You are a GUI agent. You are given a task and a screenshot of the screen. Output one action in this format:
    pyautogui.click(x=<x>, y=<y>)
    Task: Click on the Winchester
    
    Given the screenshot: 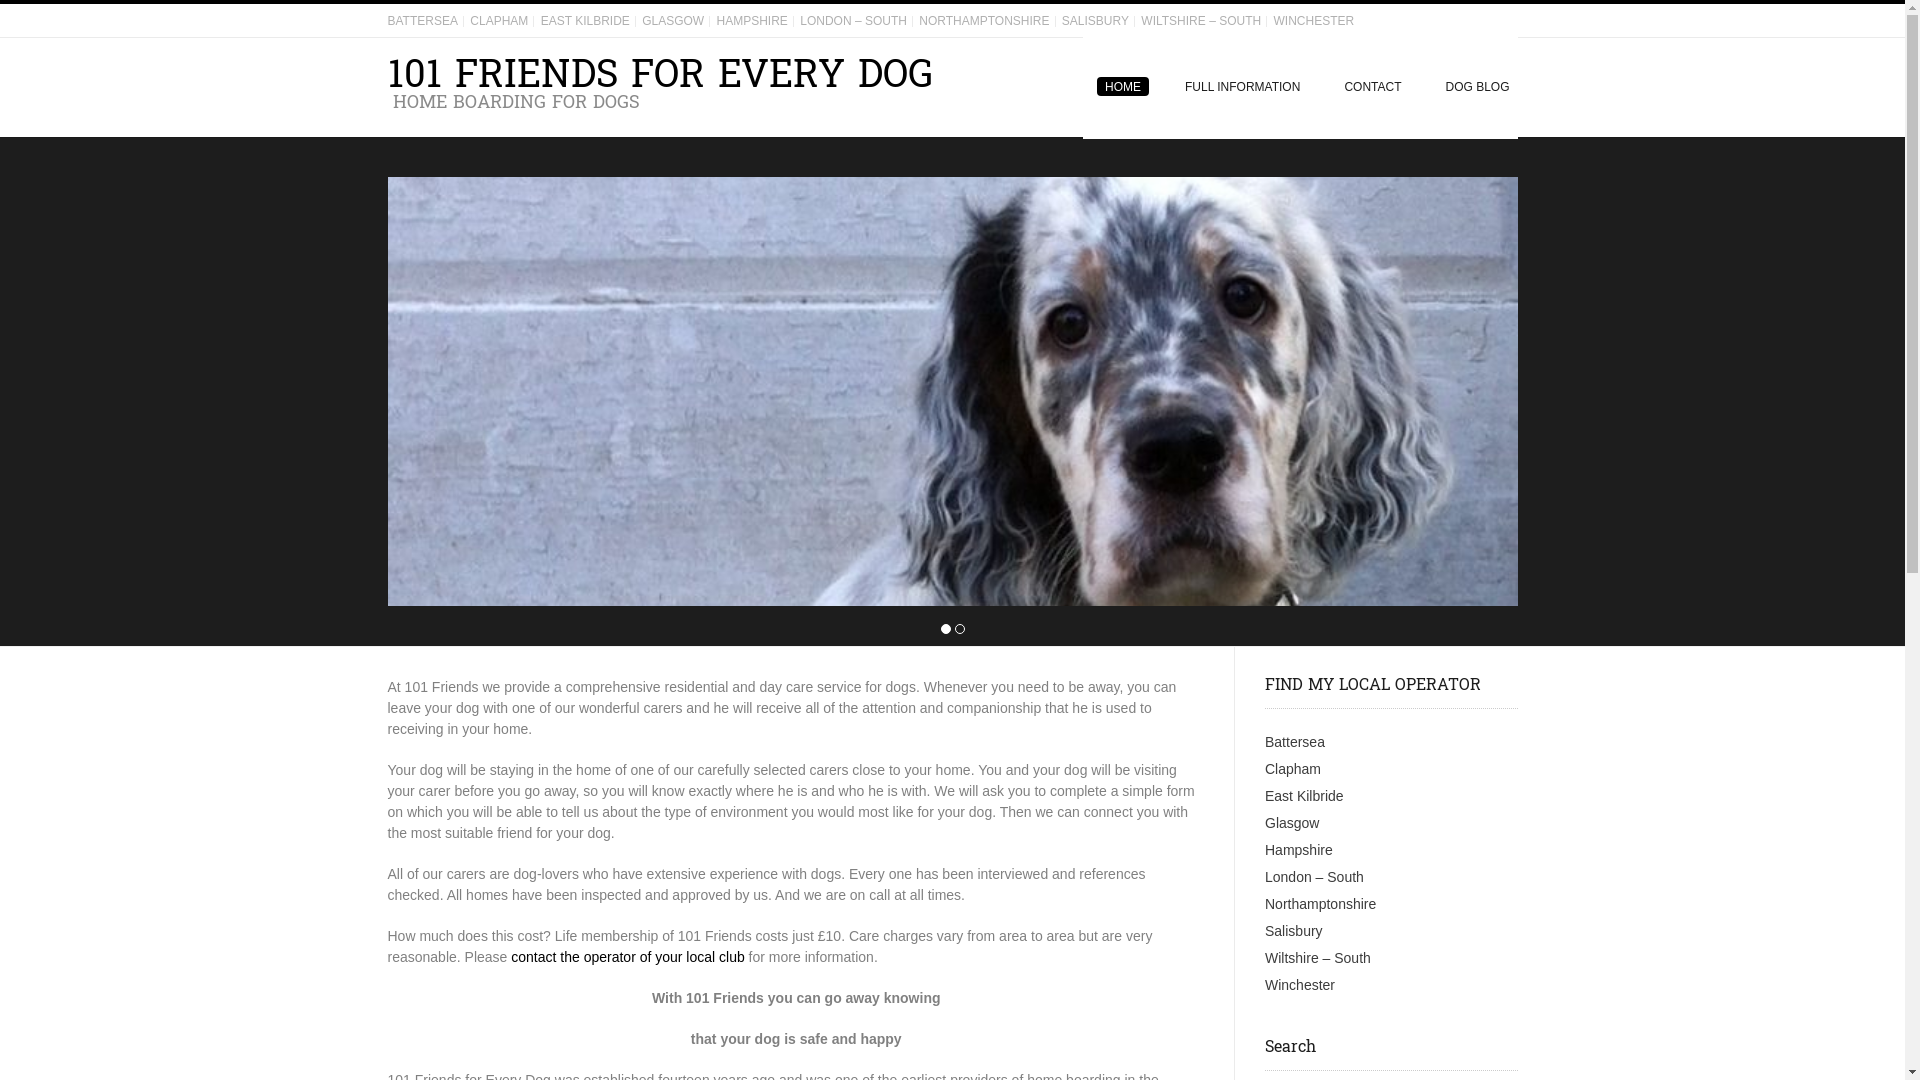 What is the action you would take?
    pyautogui.click(x=1300, y=985)
    